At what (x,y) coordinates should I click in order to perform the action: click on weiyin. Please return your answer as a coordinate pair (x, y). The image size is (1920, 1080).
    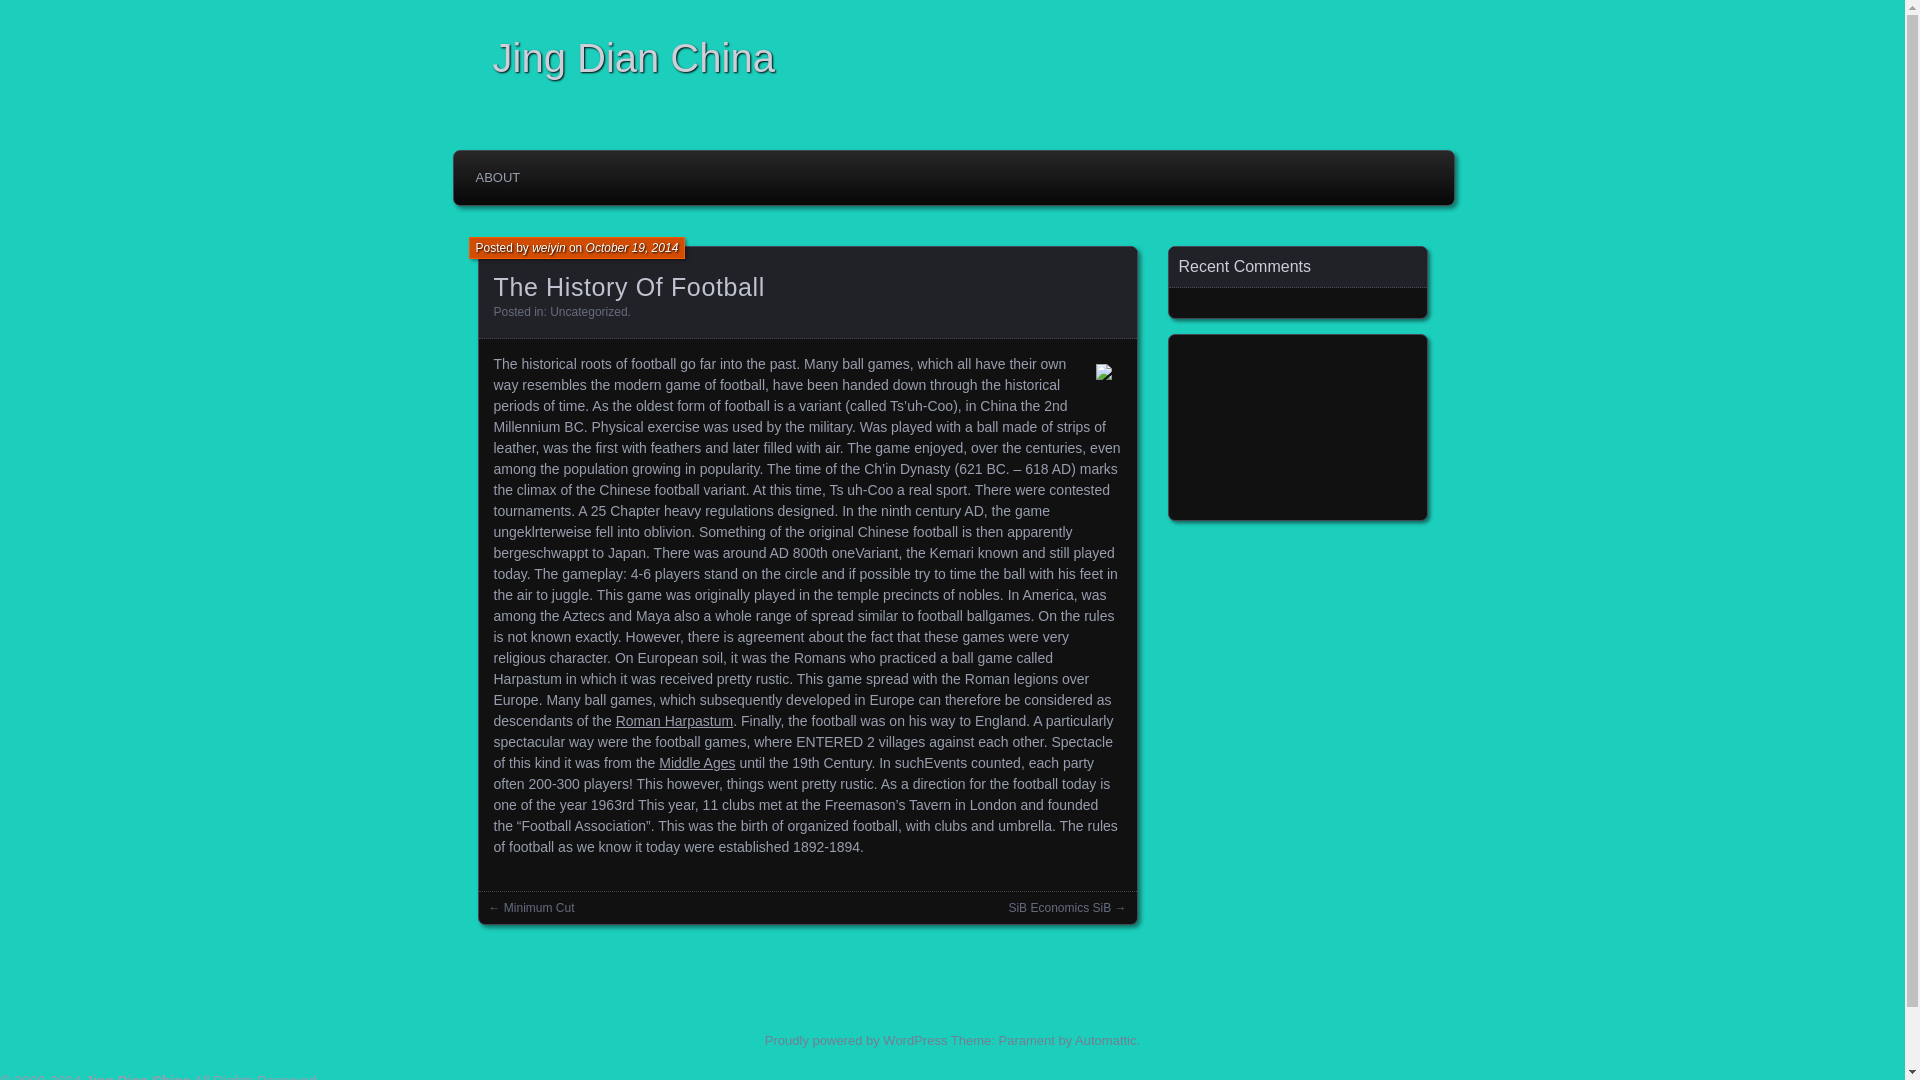
    Looking at the image, I should click on (548, 247).